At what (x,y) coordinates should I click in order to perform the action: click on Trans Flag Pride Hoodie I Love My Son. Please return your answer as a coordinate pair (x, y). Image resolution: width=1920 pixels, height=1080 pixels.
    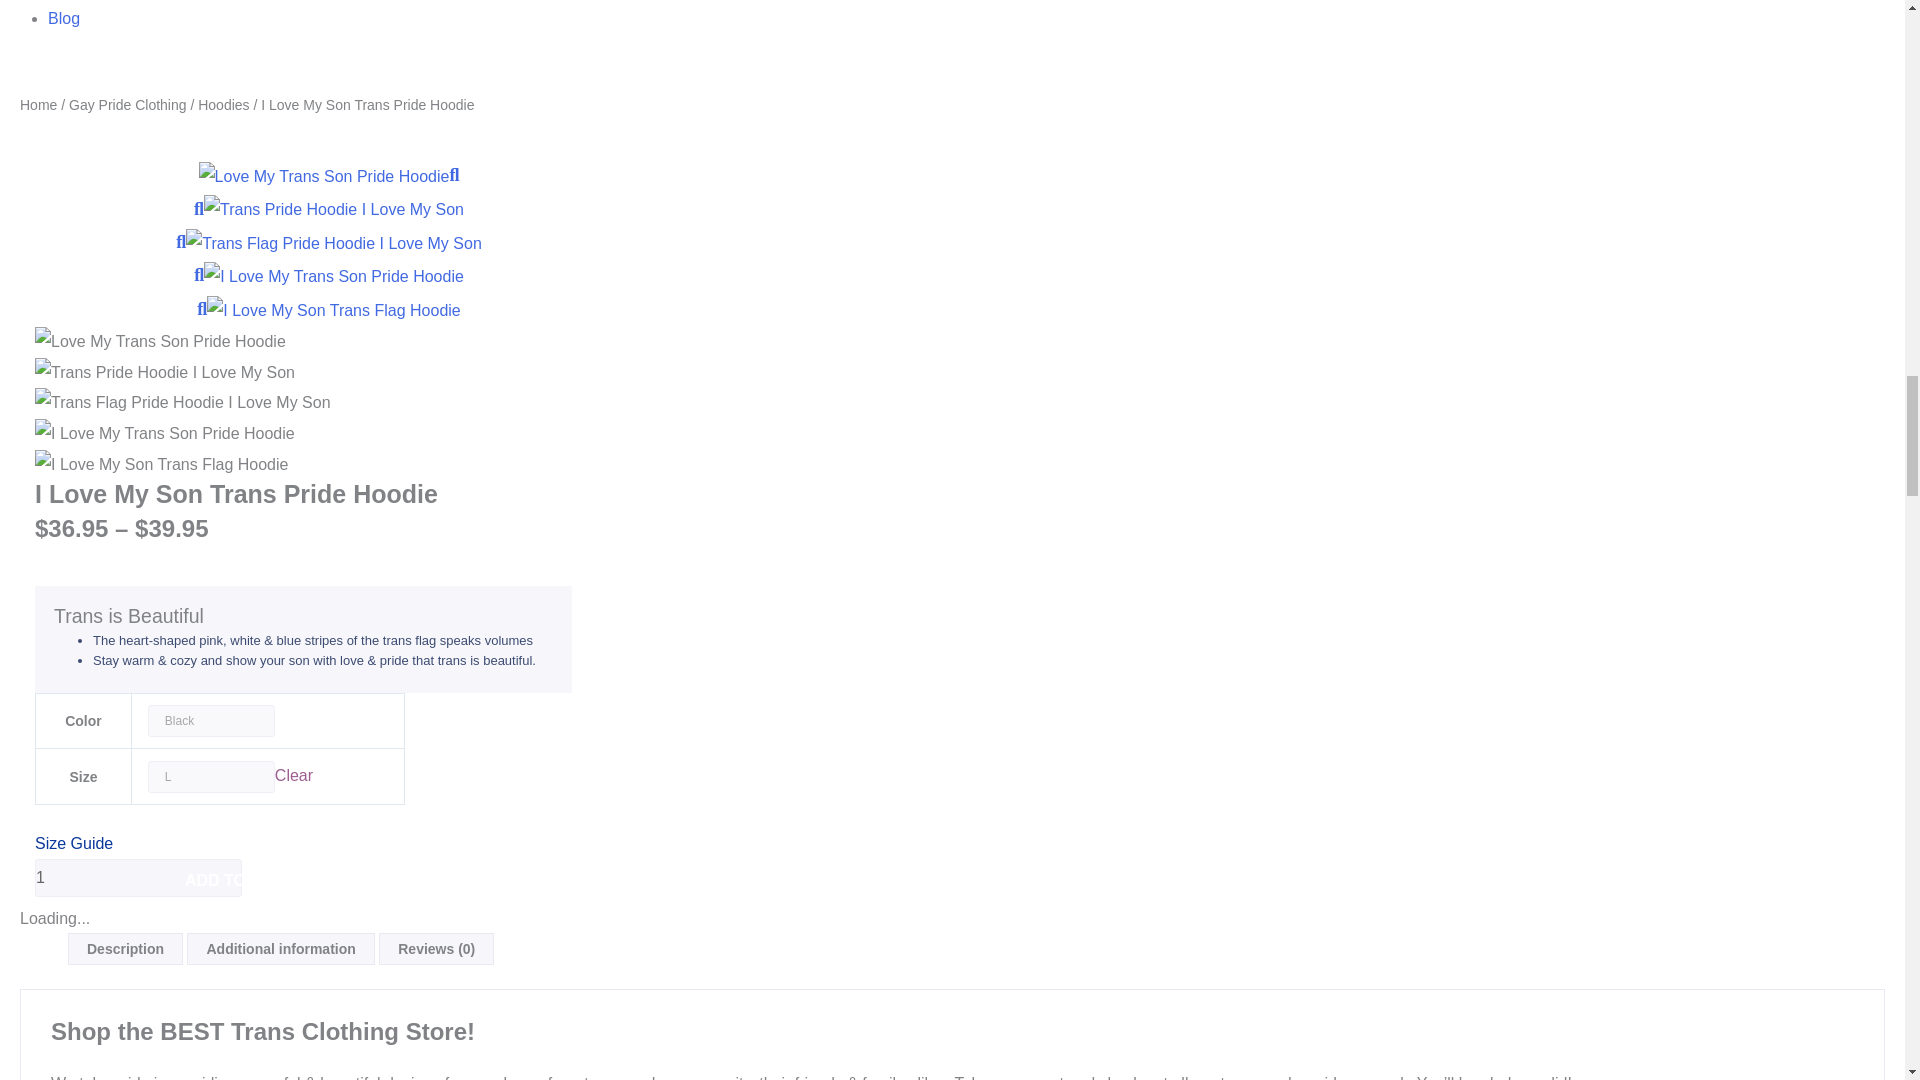
    Looking at the image, I should click on (182, 402).